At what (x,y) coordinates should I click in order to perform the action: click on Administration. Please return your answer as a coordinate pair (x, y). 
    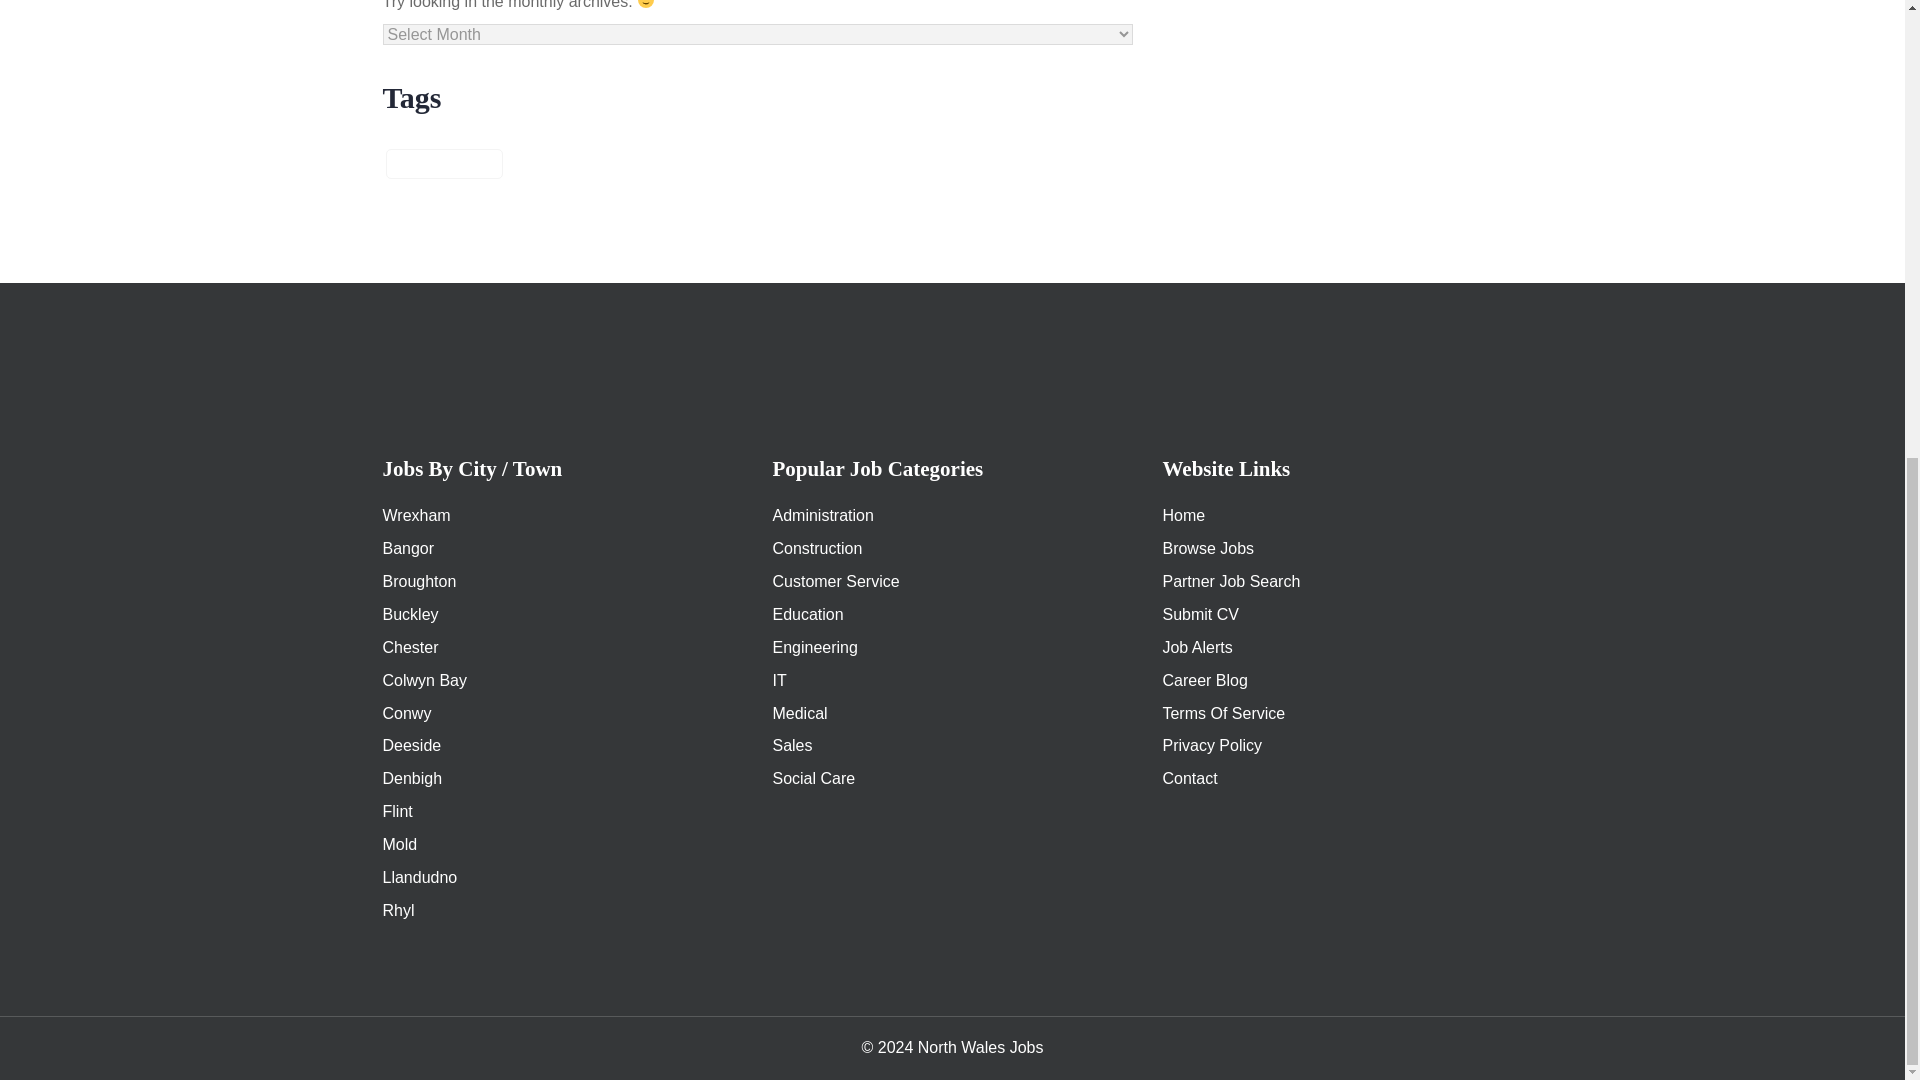
    Looking at the image, I should click on (822, 514).